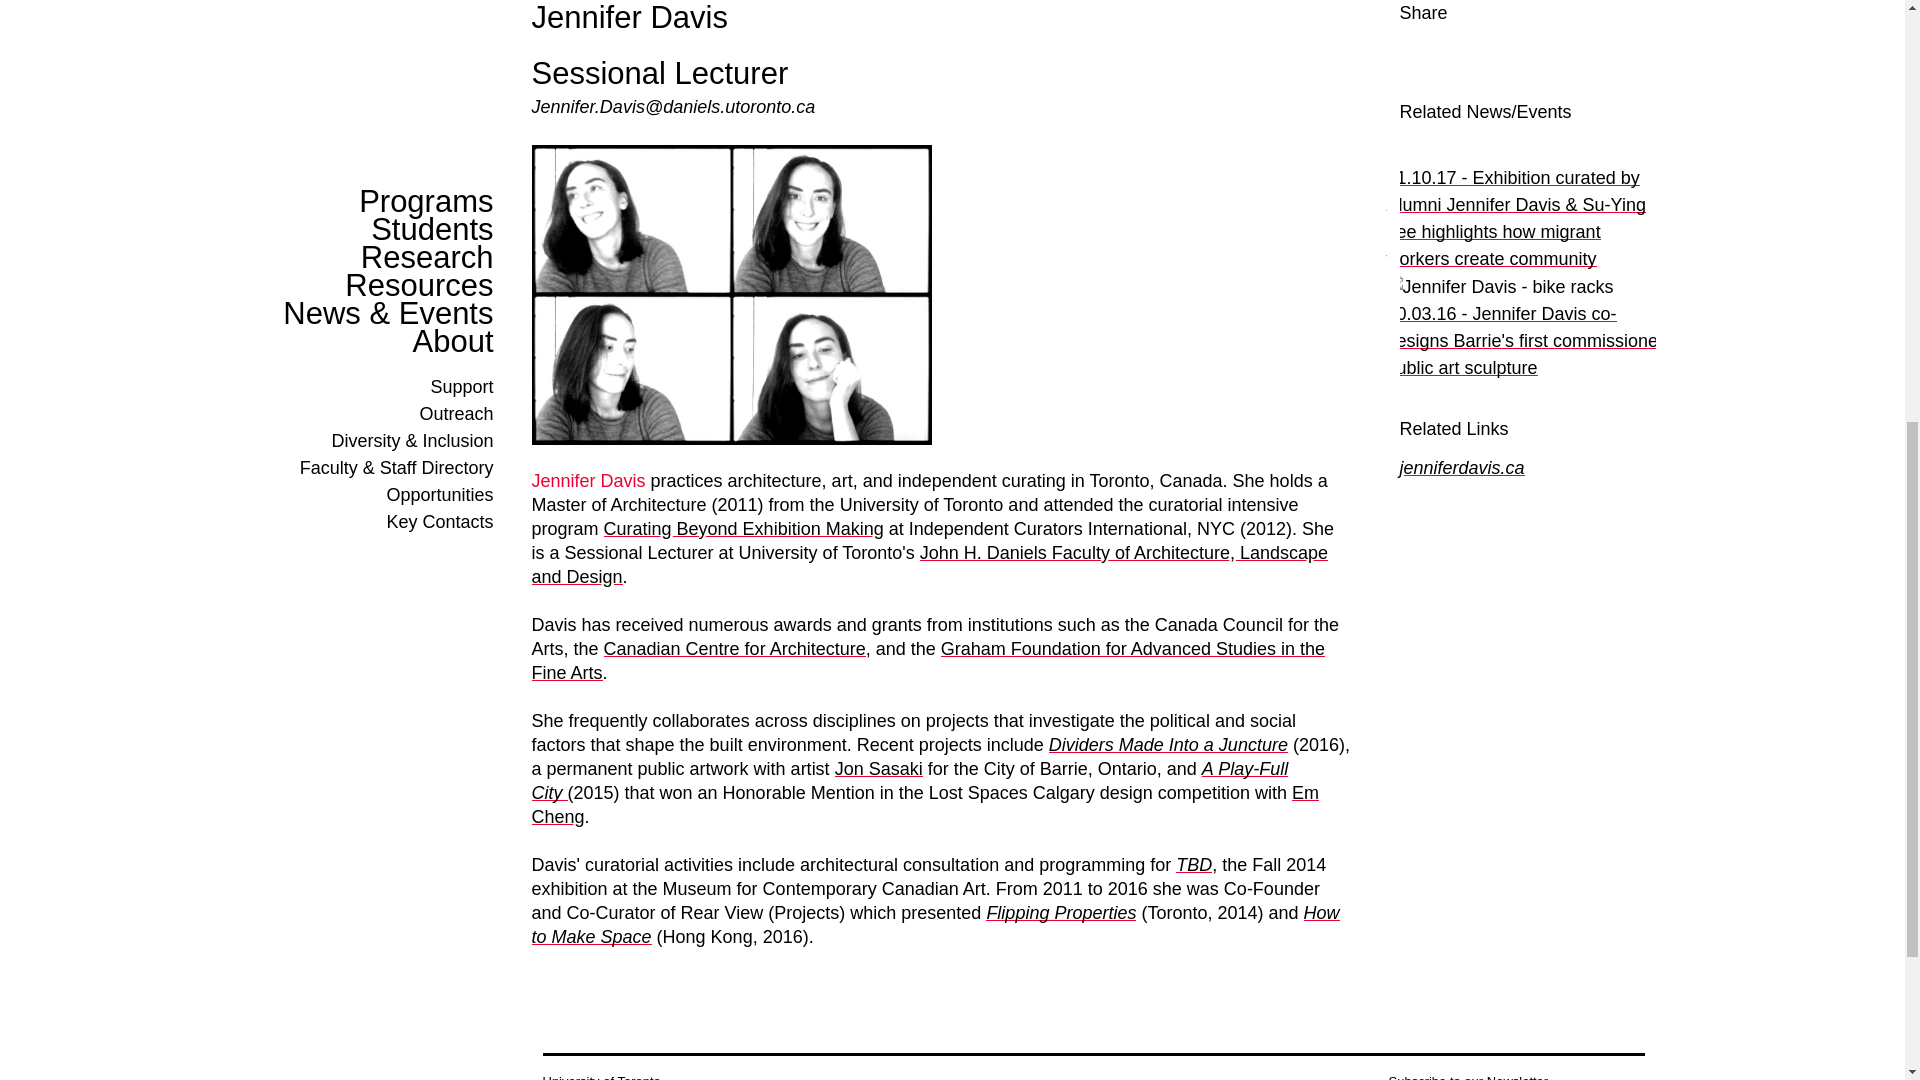 Image resolution: width=1920 pixels, height=1080 pixels. I want to click on Flipping Properties, so click(1061, 912).